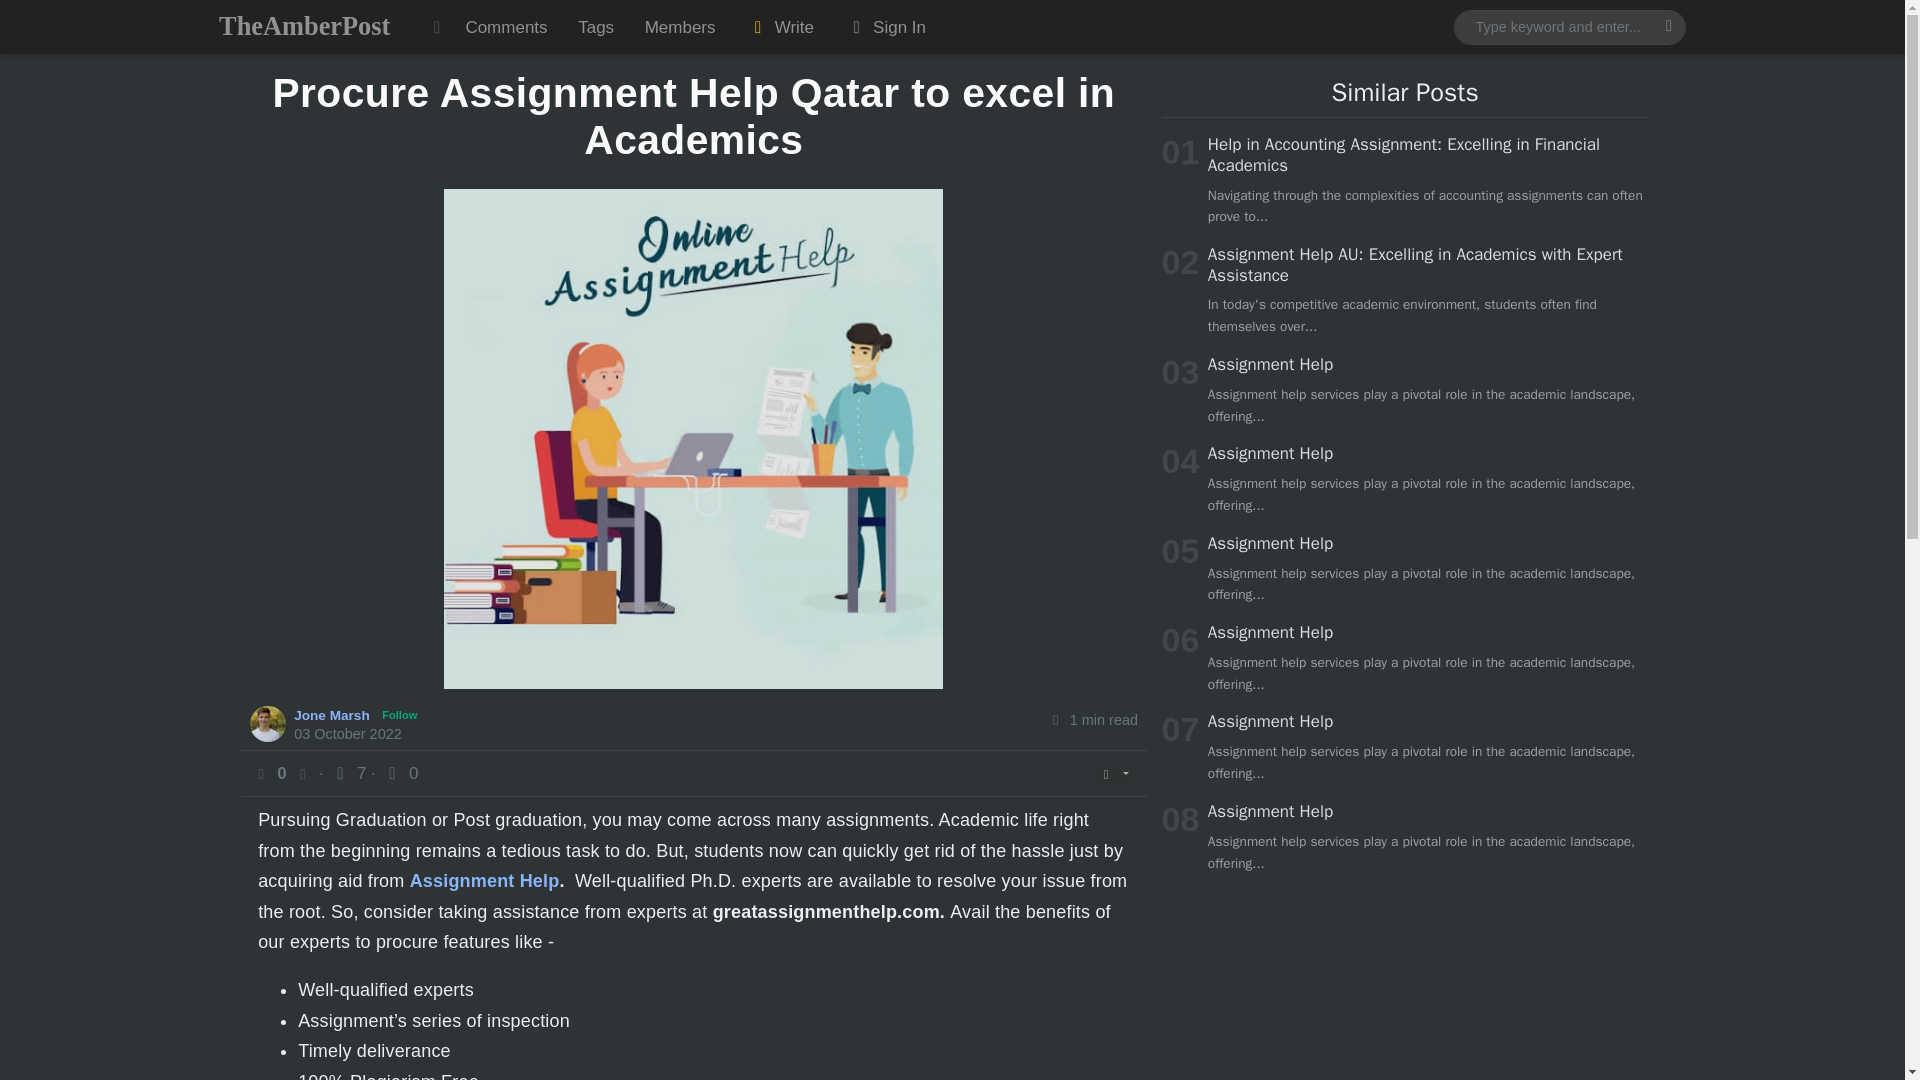  Describe the element at coordinates (679, 27) in the screenshot. I see `Members` at that location.